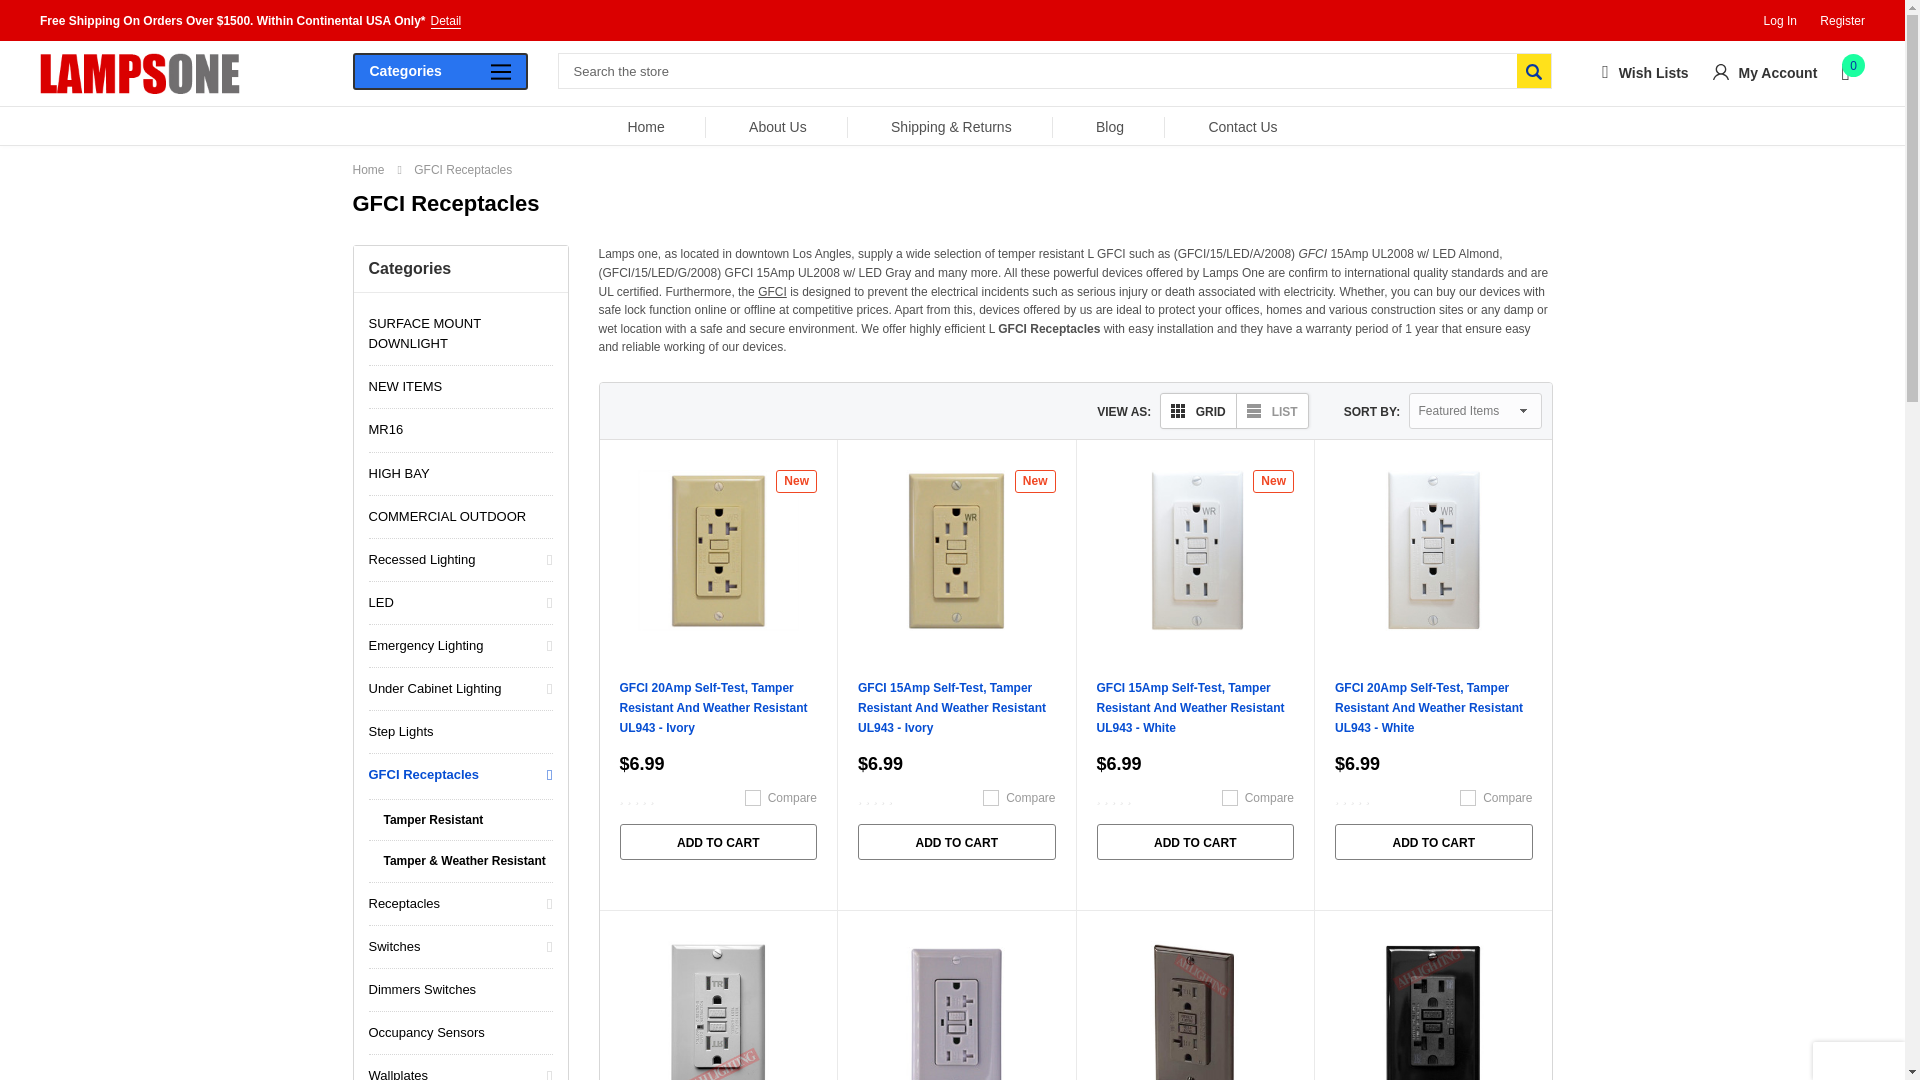 The width and height of the screenshot is (1920, 1080). What do you see at coordinates (250, 21) in the screenshot?
I see `Detail` at bounding box center [250, 21].